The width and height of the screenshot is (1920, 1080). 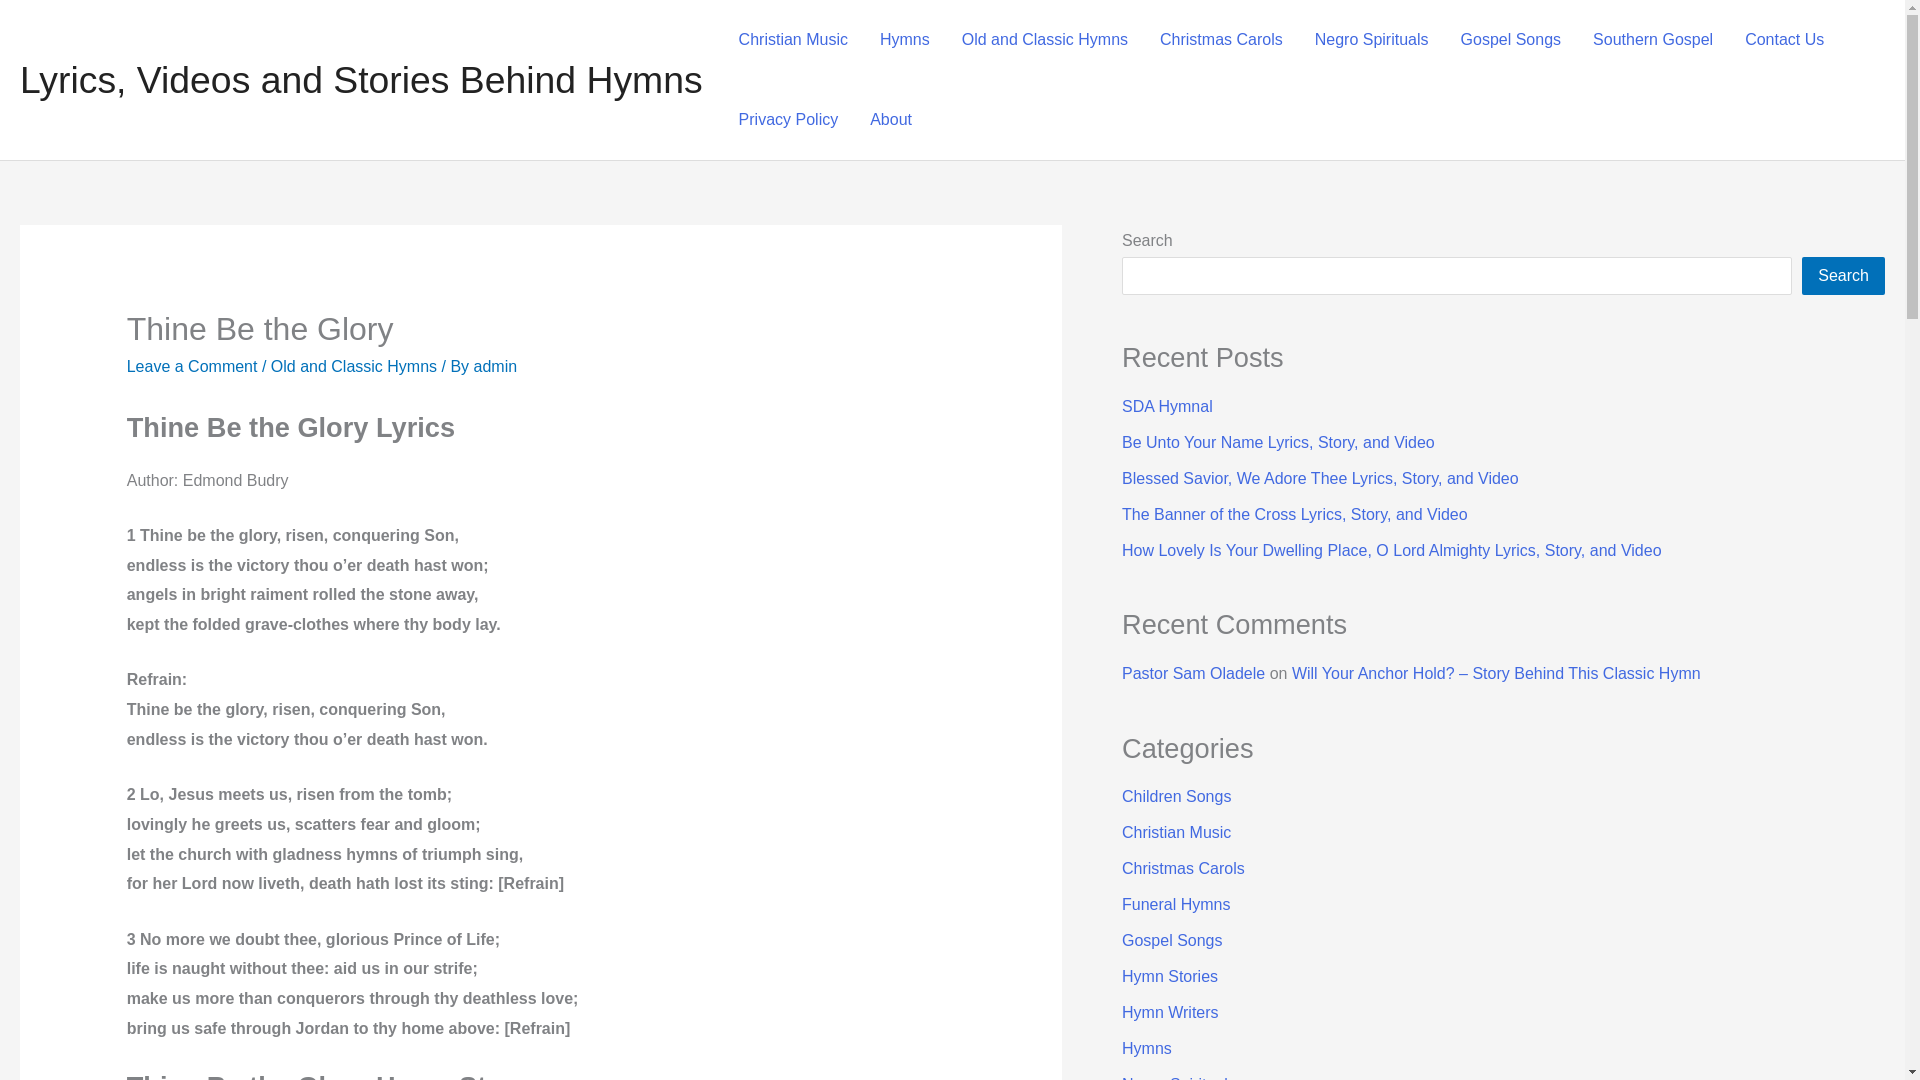 What do you see at coordinates (1045, 40) in the screenshot?
I see `Old and Classic Hymns` at bounding box center [1045, 40].